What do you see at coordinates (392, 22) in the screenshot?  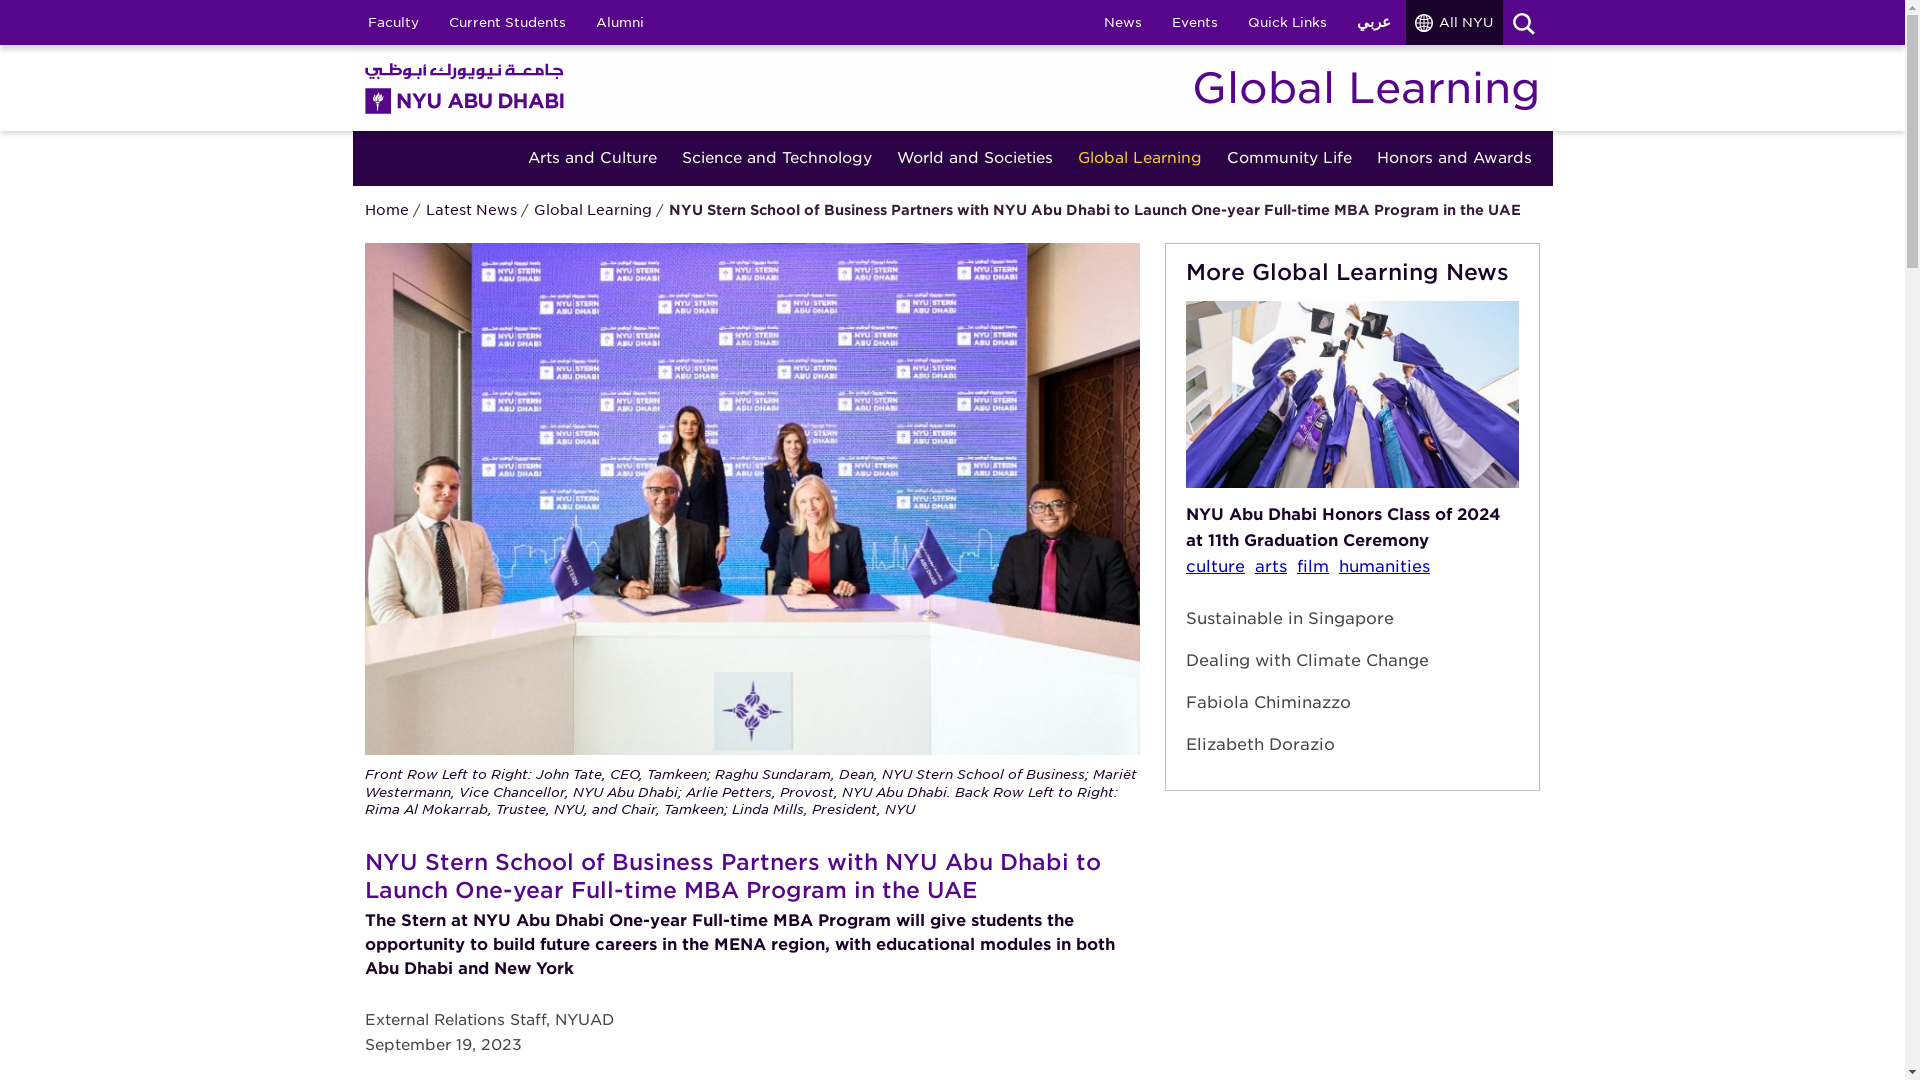 I see `Faculty` at bounding box center [392, 22].